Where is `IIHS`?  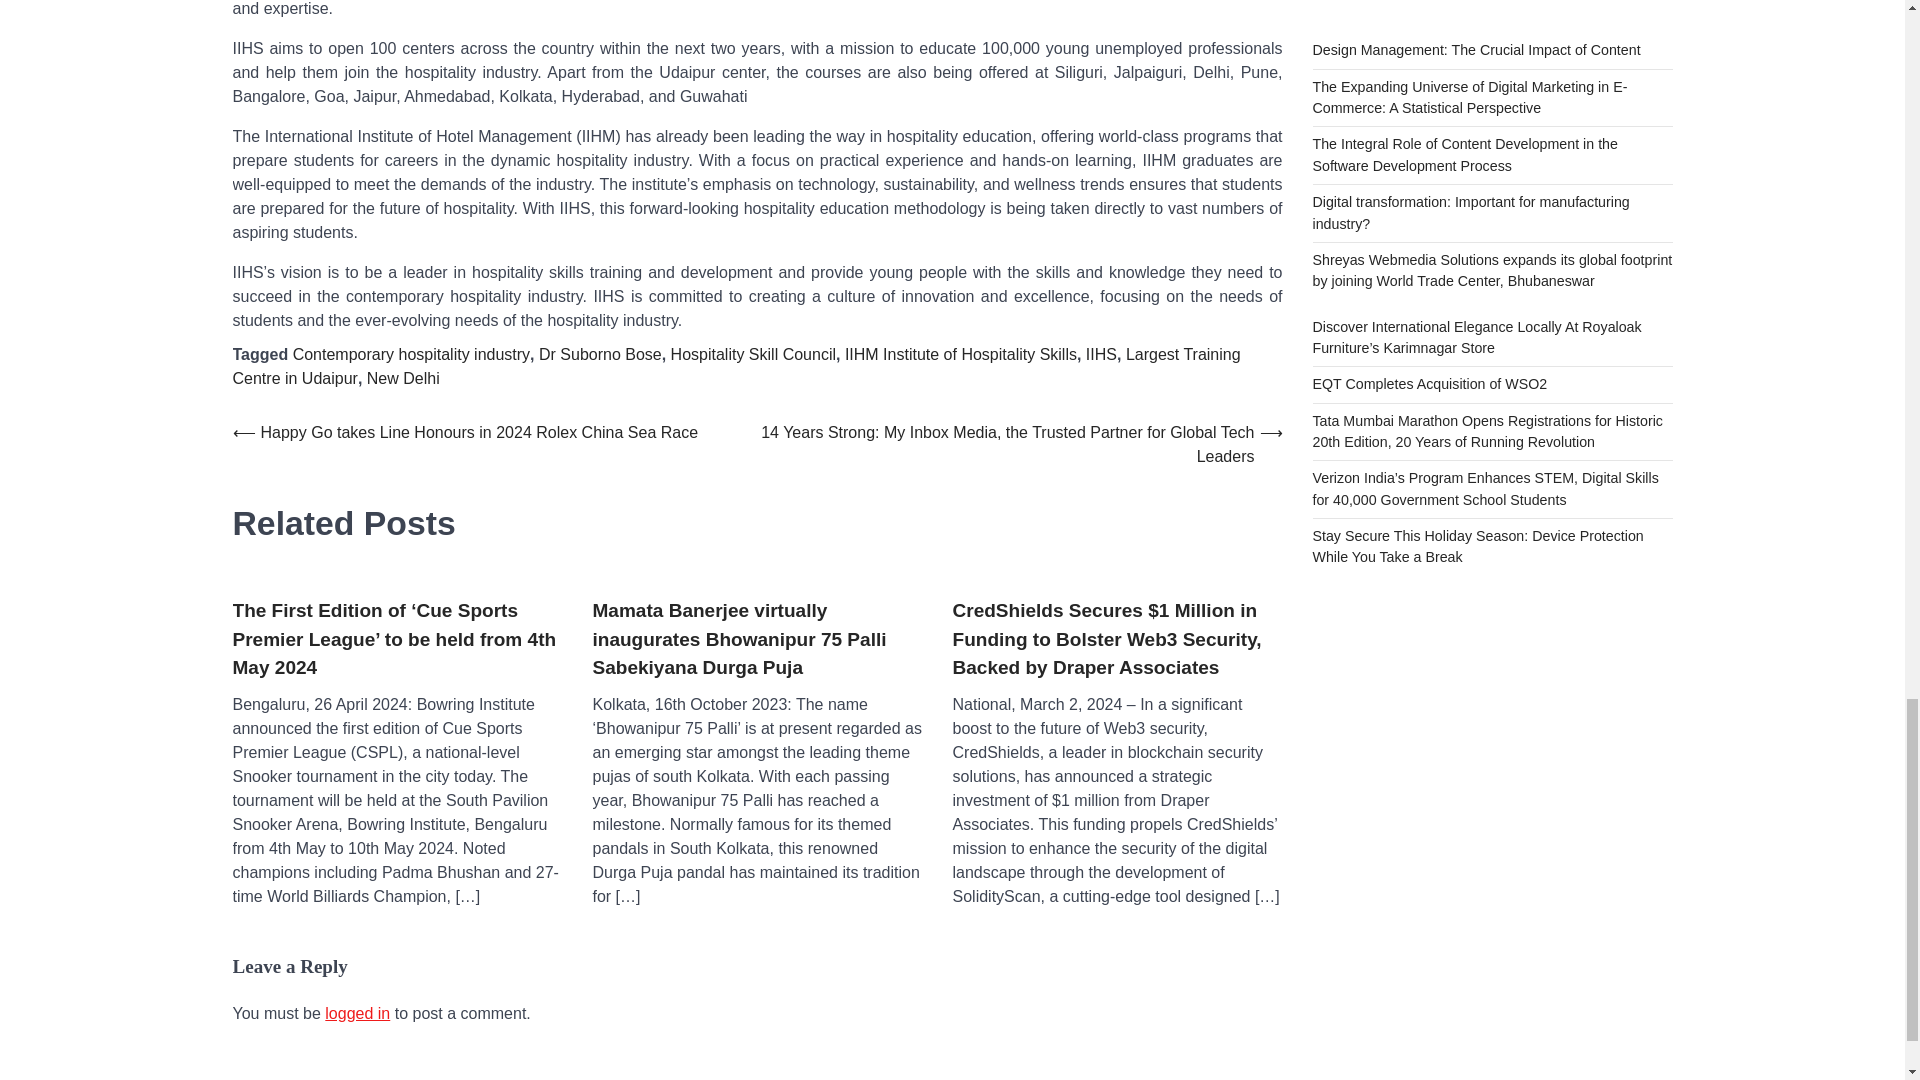
IIHS is located at coordinates (1102, 354).